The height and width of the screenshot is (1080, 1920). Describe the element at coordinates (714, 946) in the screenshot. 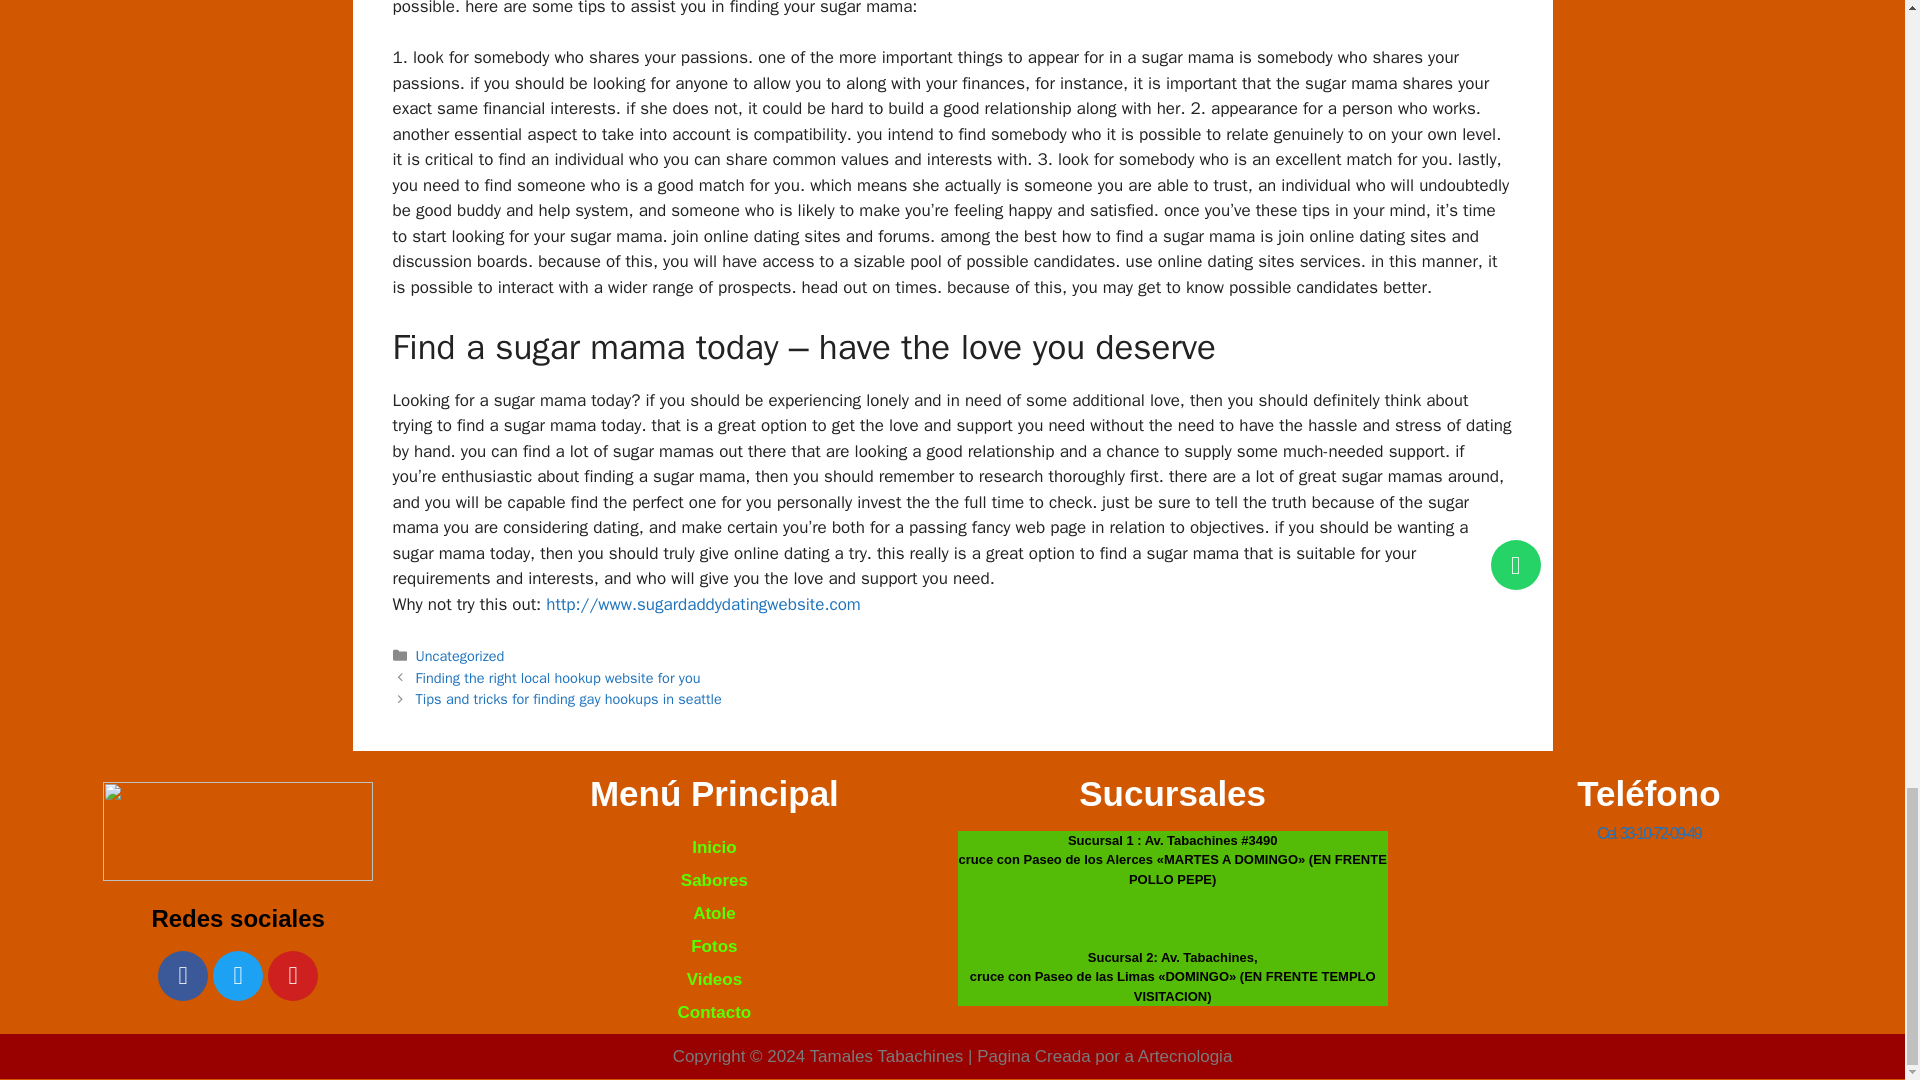

I see `Fotos` at that location.